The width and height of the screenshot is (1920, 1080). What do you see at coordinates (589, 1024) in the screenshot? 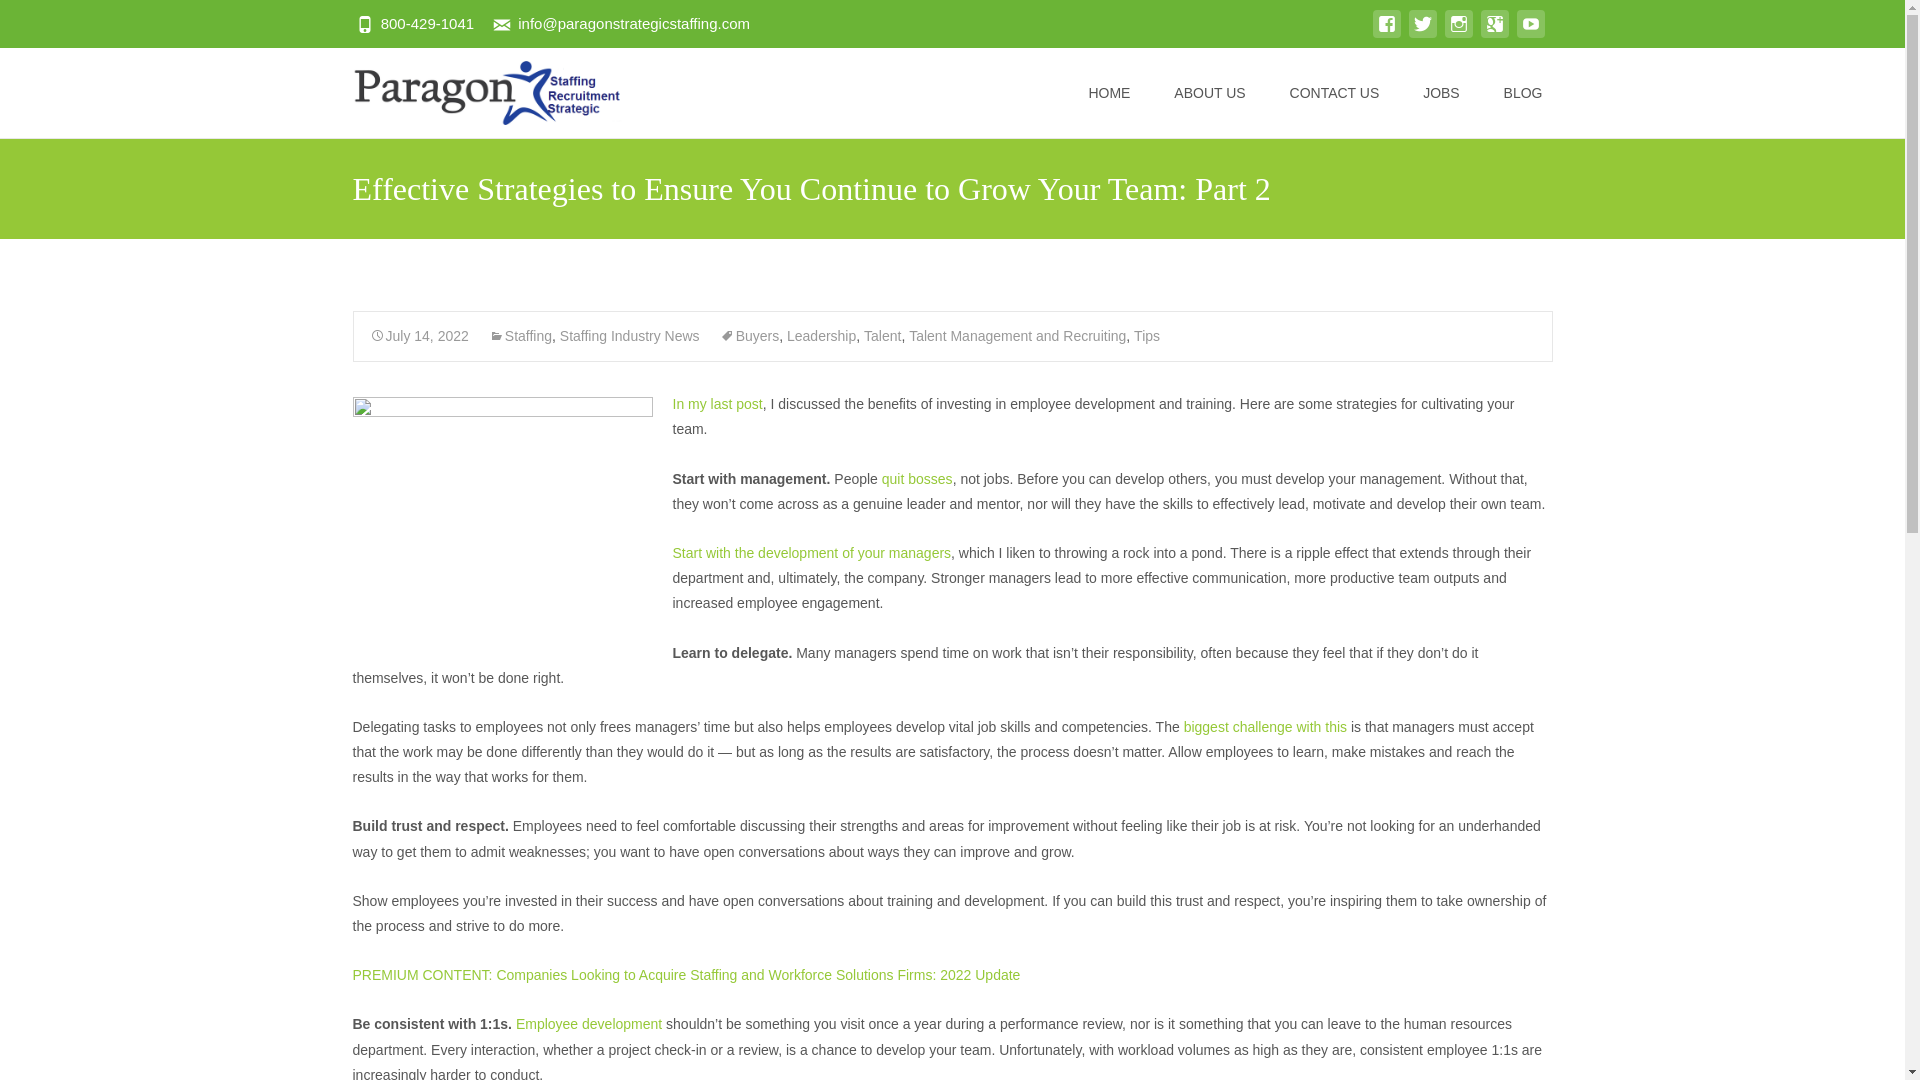
I see `Employee development` at bounding box center [589, 1024].